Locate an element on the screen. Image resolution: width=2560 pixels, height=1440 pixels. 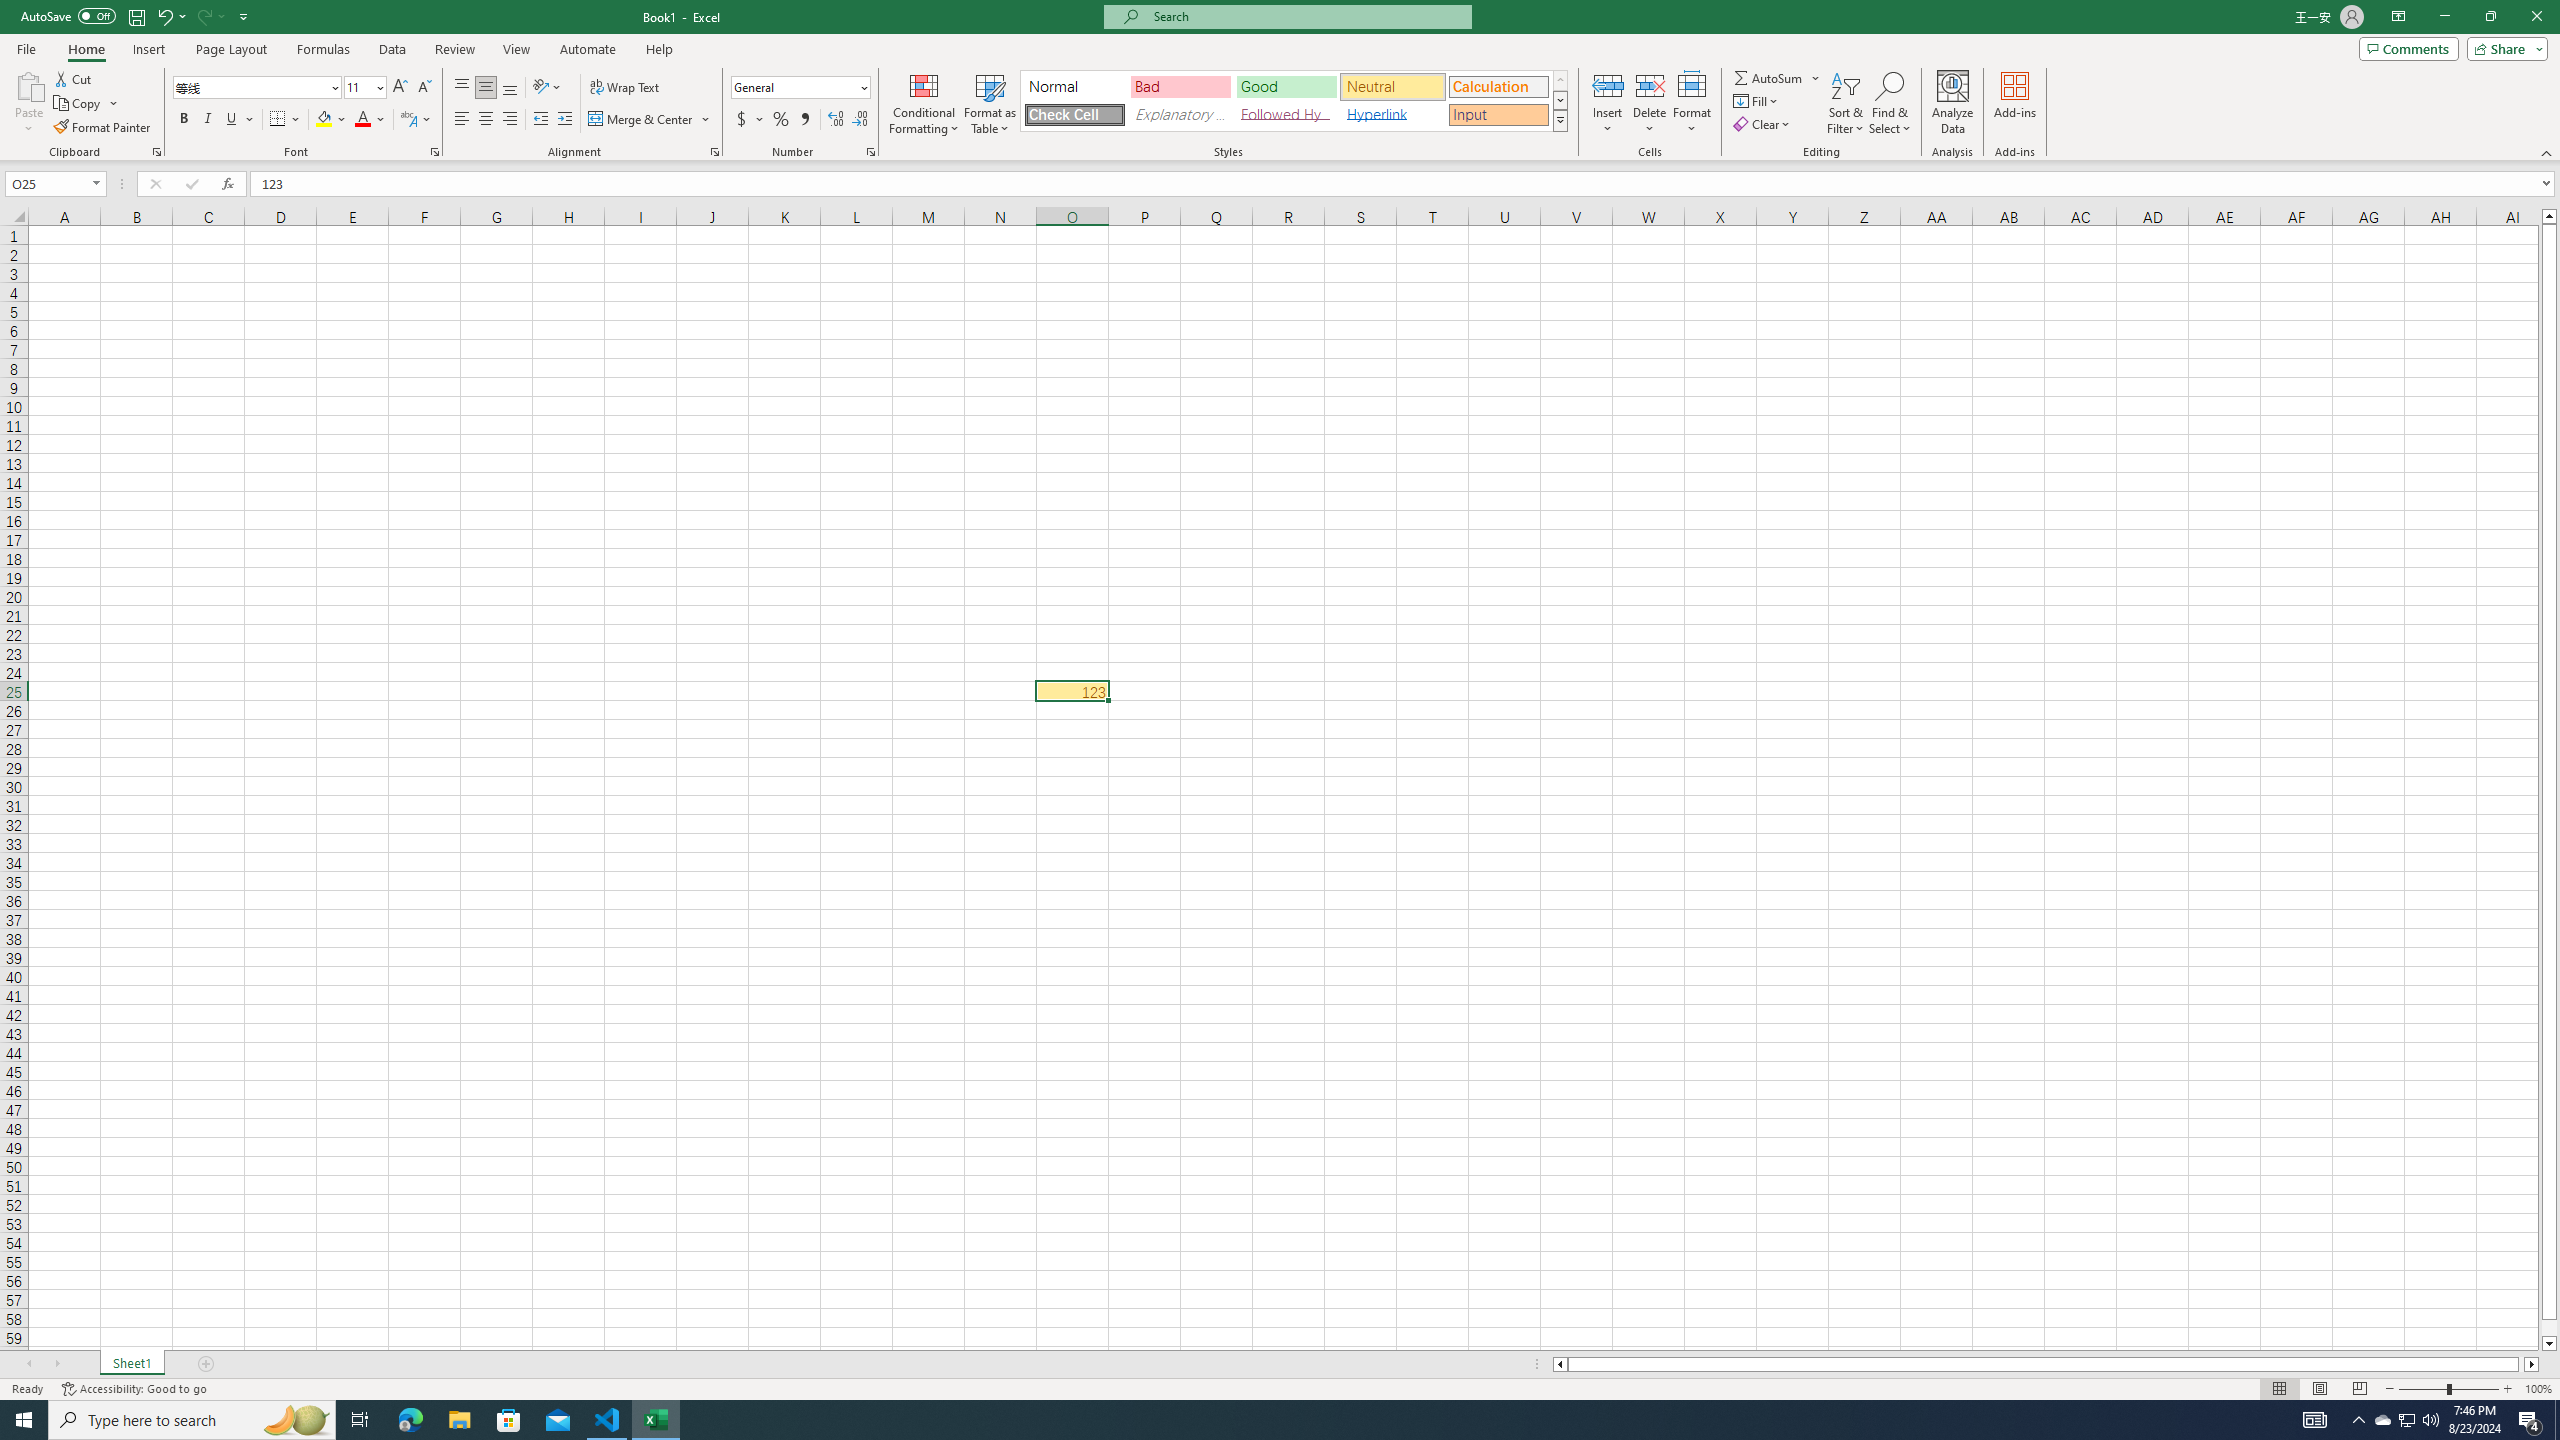
Merge & Center is located at coordinates (642, 120).